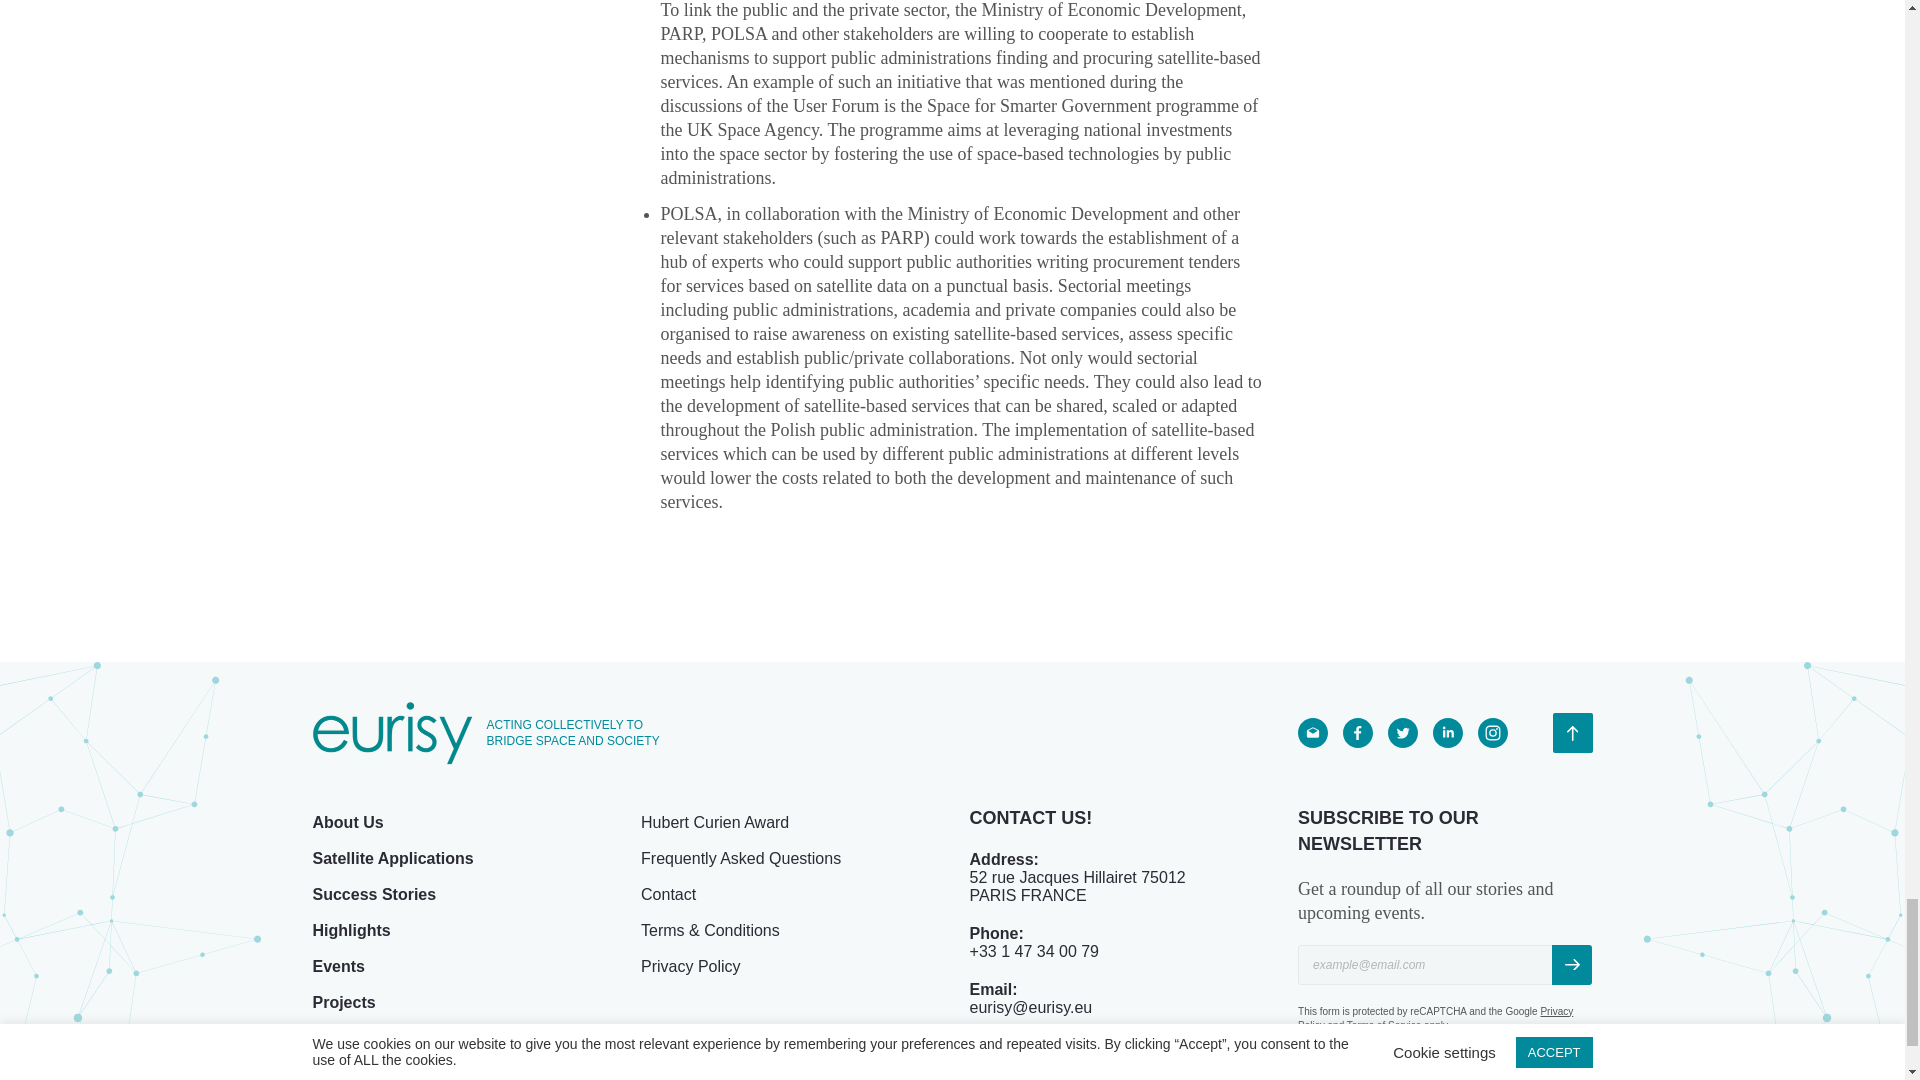 This screenshot has height=1080, width=1920. I want to click on Hubert Curien Award, so click(715, 822).